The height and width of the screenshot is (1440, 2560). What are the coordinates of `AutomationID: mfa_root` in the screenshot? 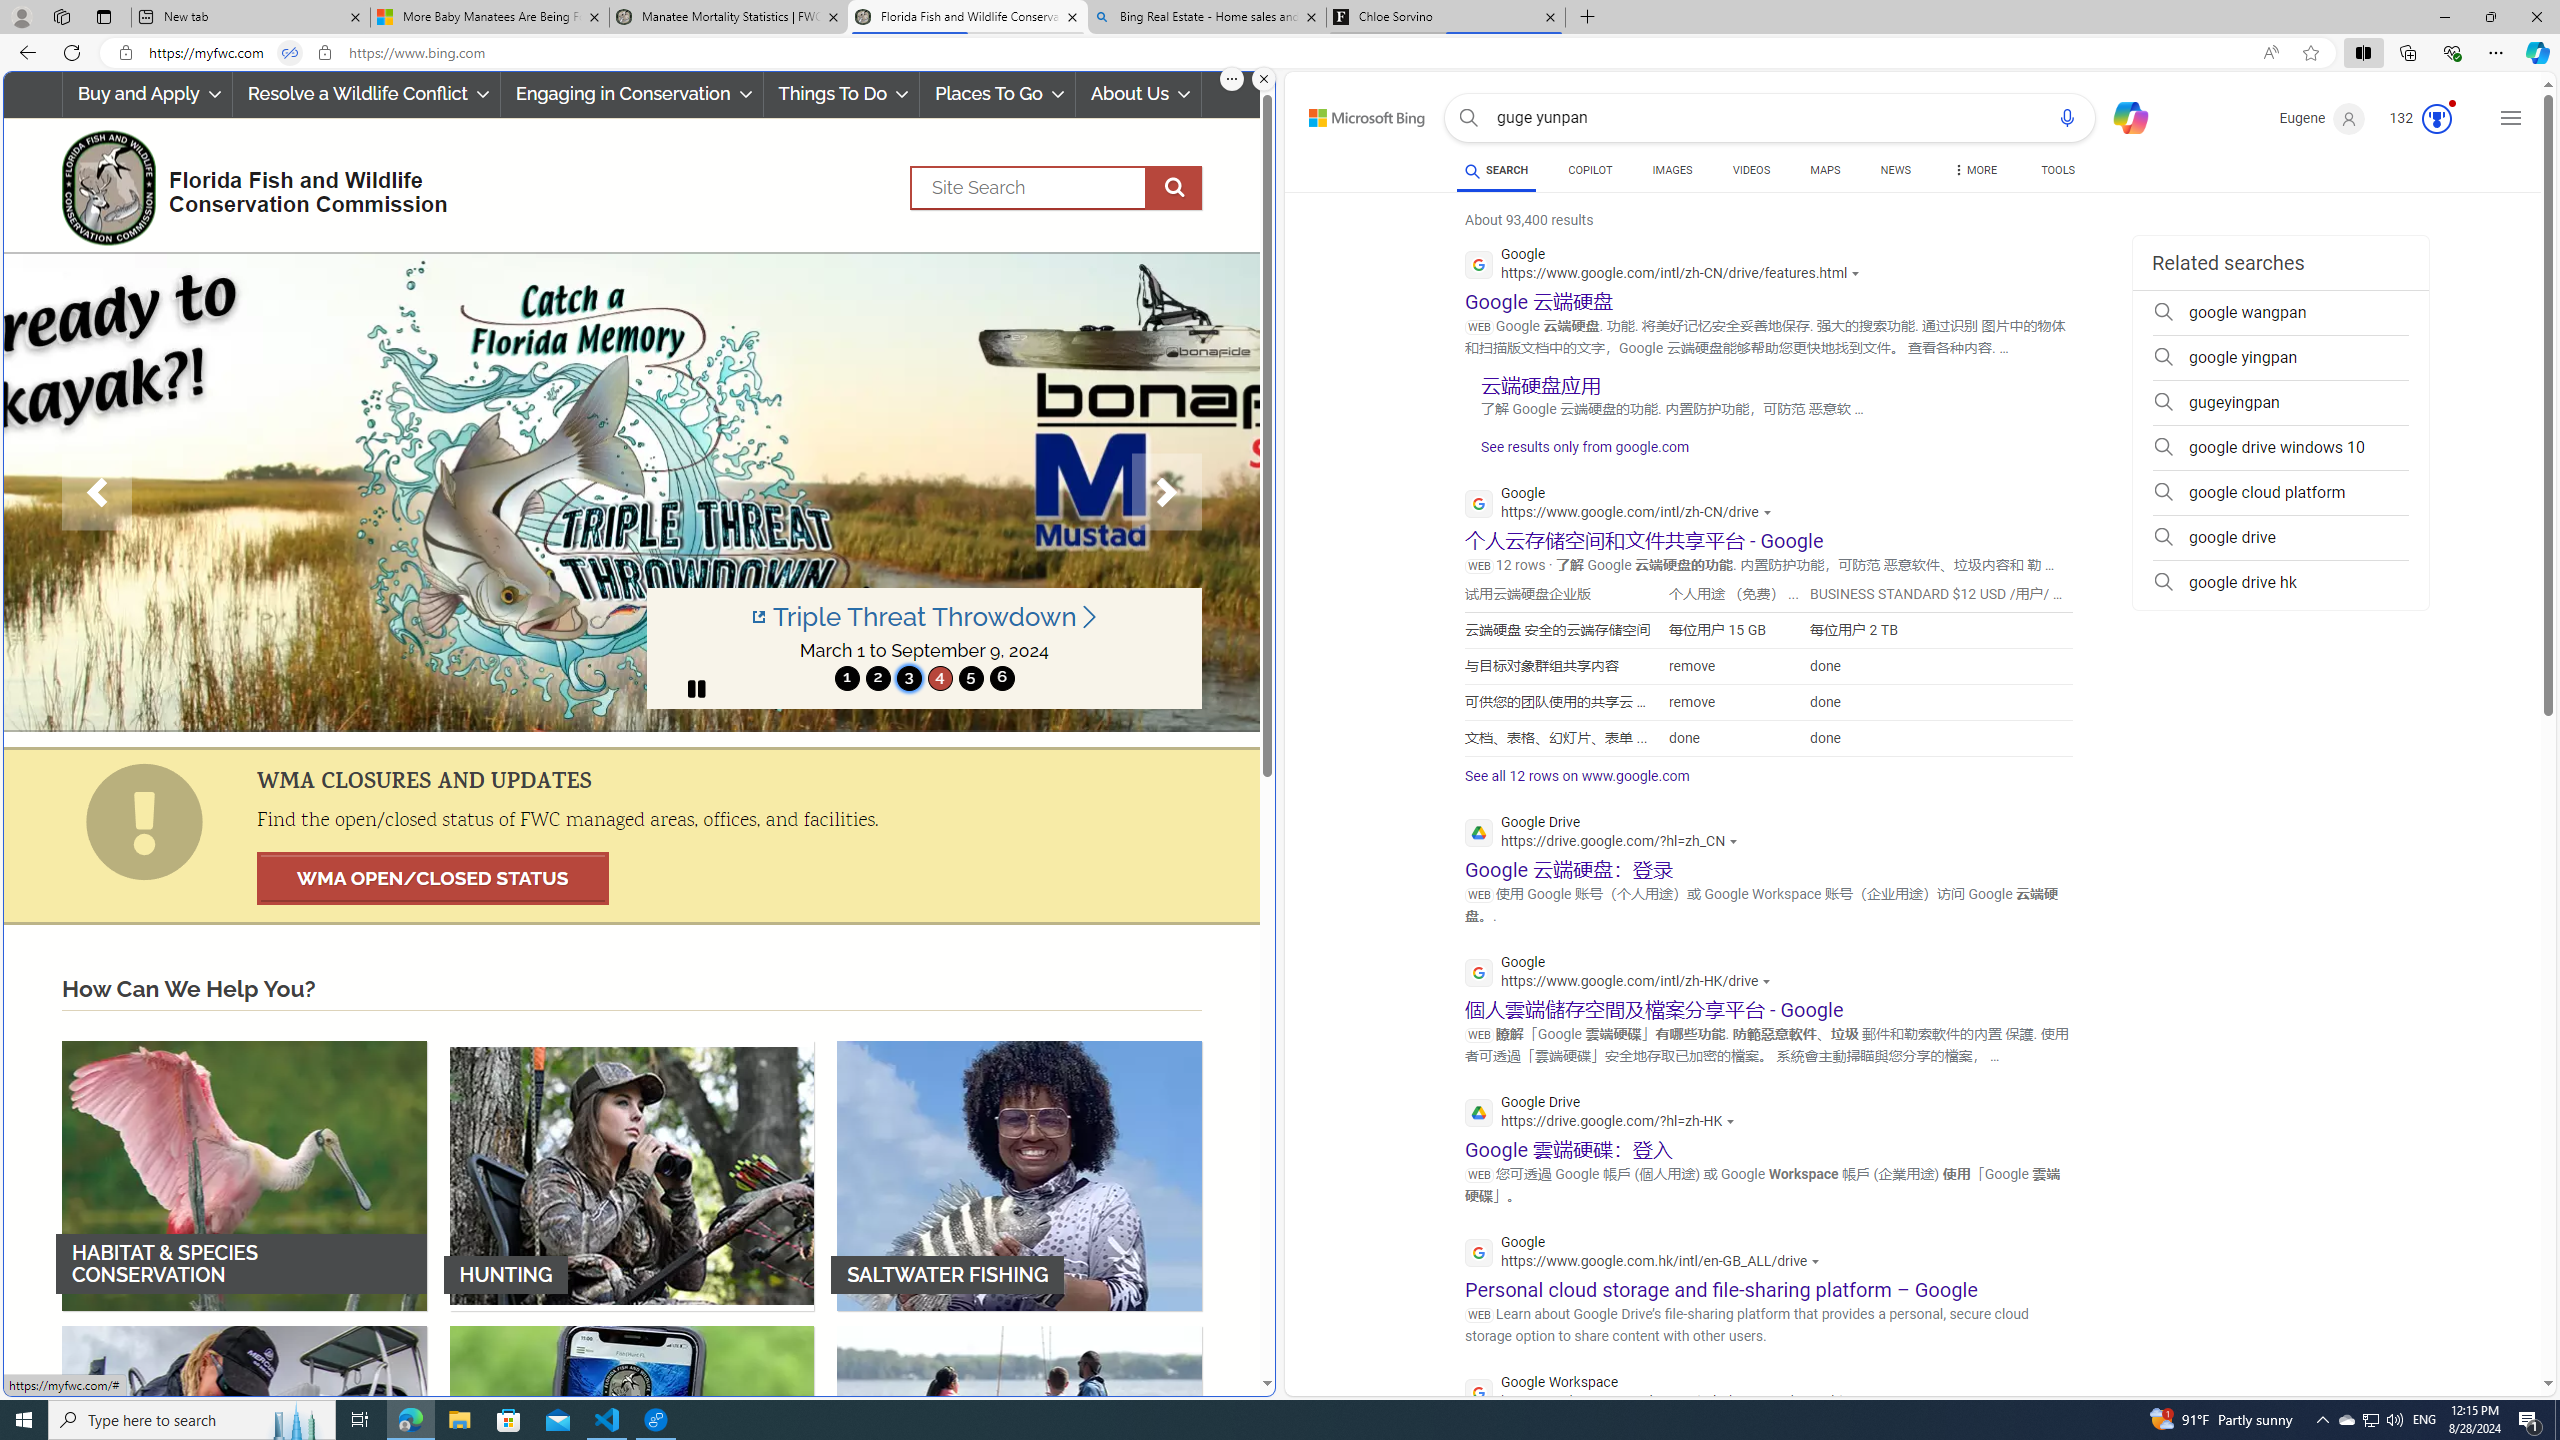 It's located at (2472, 1324).